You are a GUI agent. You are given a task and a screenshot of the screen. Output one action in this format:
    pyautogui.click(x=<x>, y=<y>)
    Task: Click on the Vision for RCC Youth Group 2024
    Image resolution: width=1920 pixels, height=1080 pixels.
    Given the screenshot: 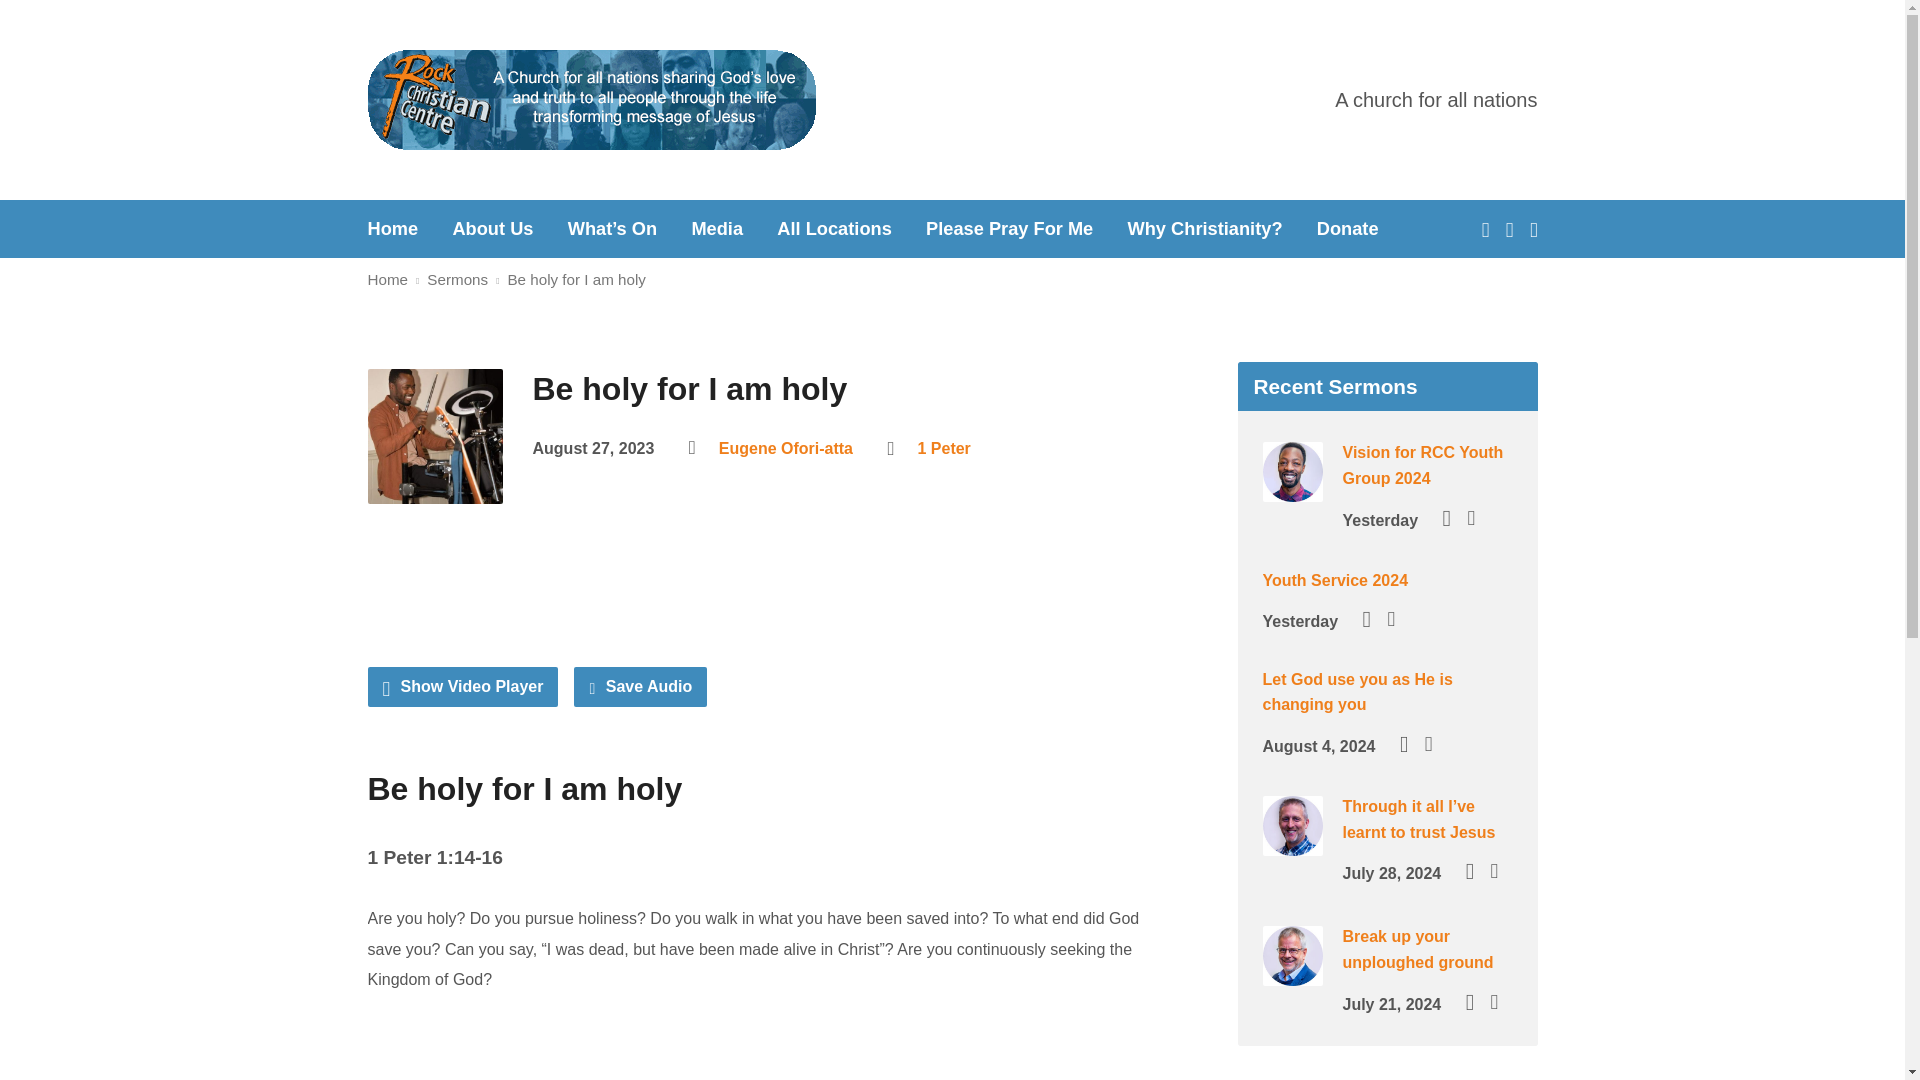 What is the action you would take?
    pyautogui.click(x=1422, y=465)
    